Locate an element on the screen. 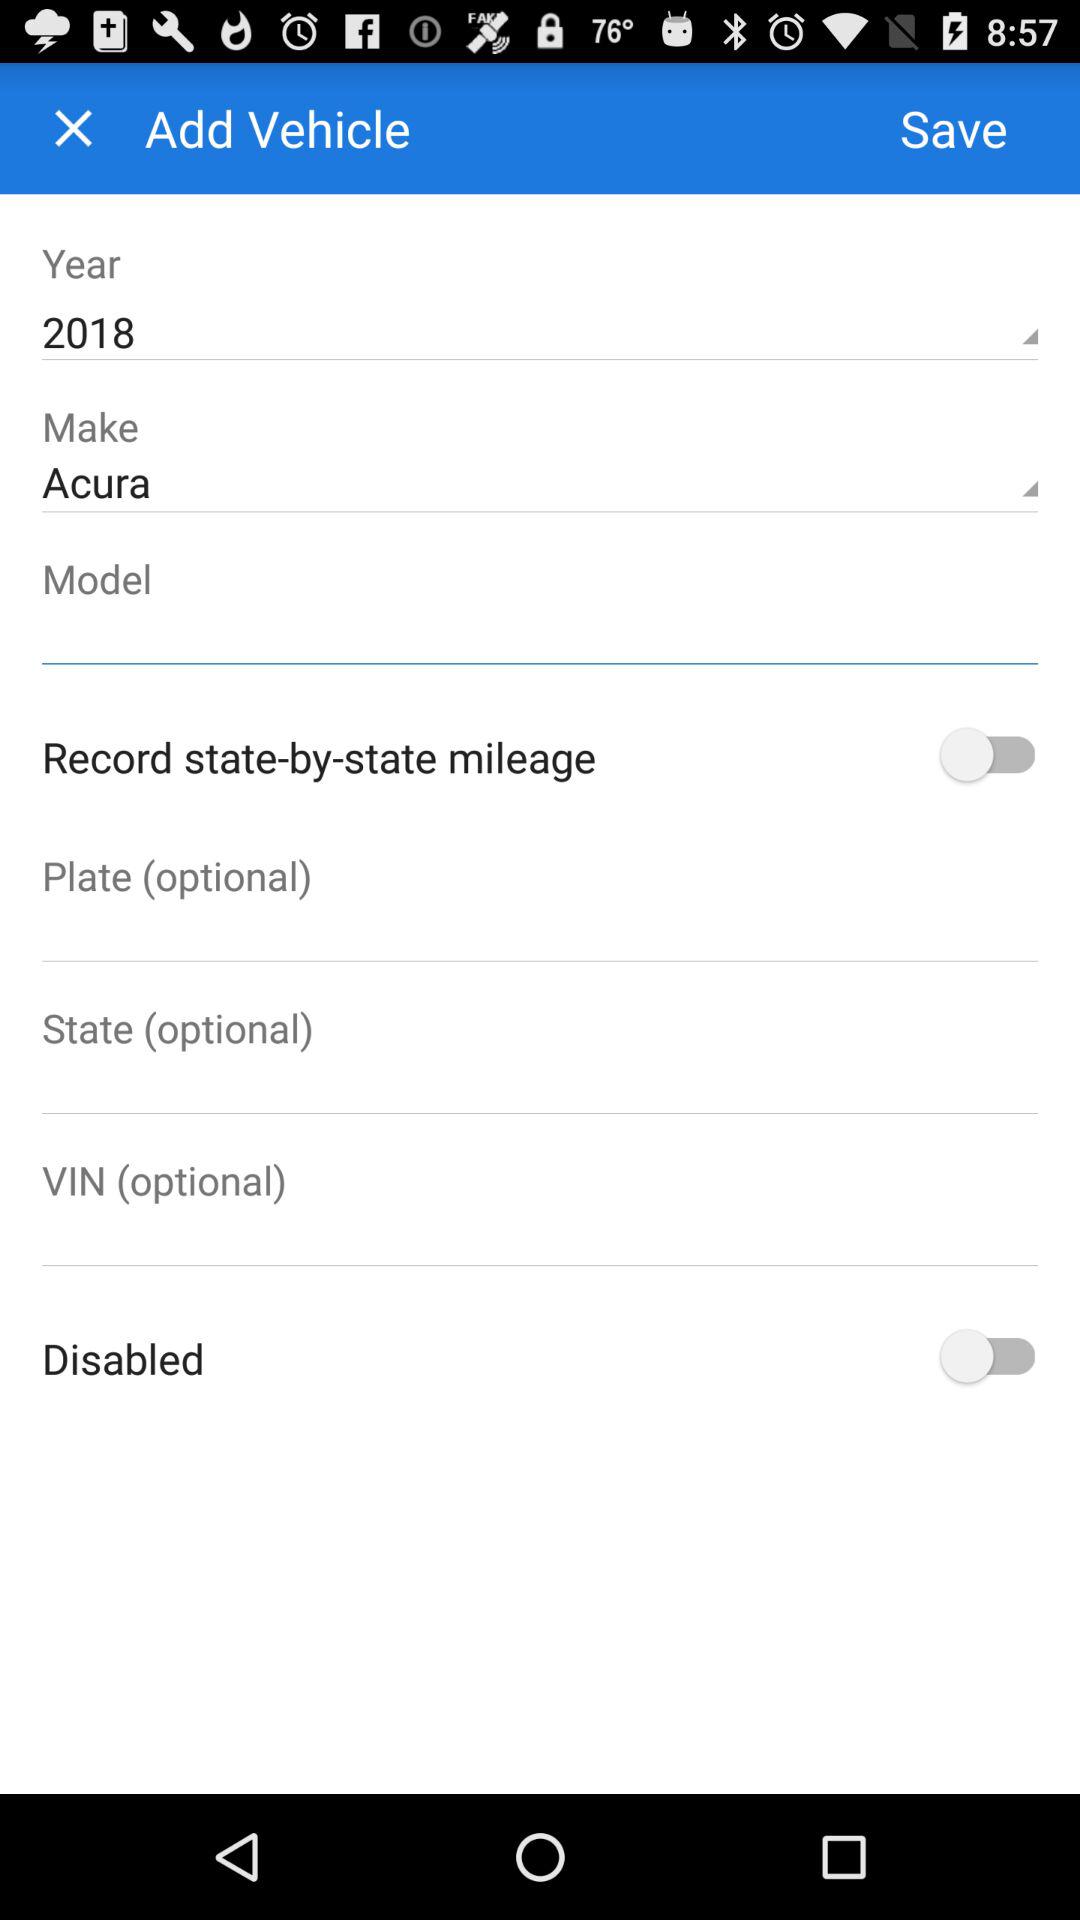 This screenshot has height=1920, width=1080. enter vin is located at coordinates (540, 1236).